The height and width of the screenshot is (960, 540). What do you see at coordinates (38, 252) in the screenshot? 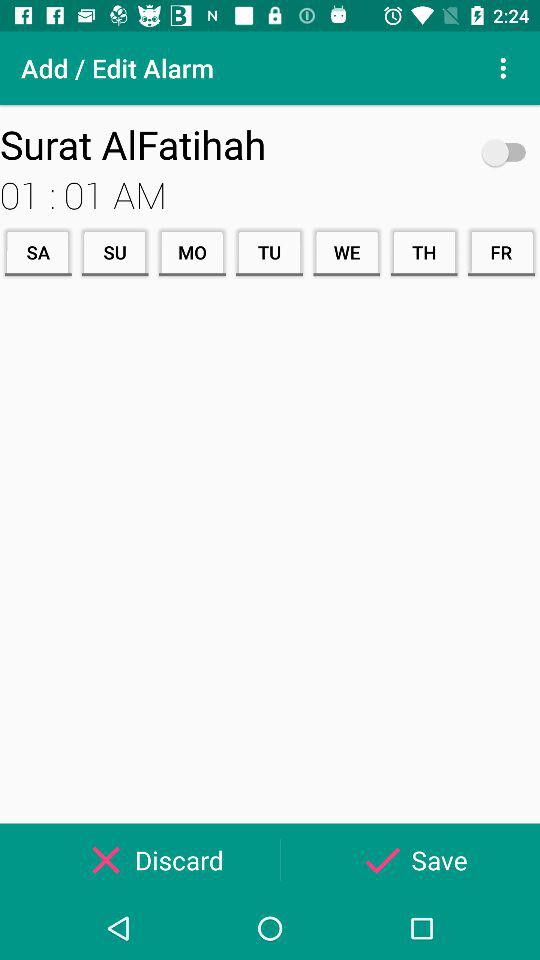
I see `press icon below 01 : 01 am item` at bounding box center [38, 252].